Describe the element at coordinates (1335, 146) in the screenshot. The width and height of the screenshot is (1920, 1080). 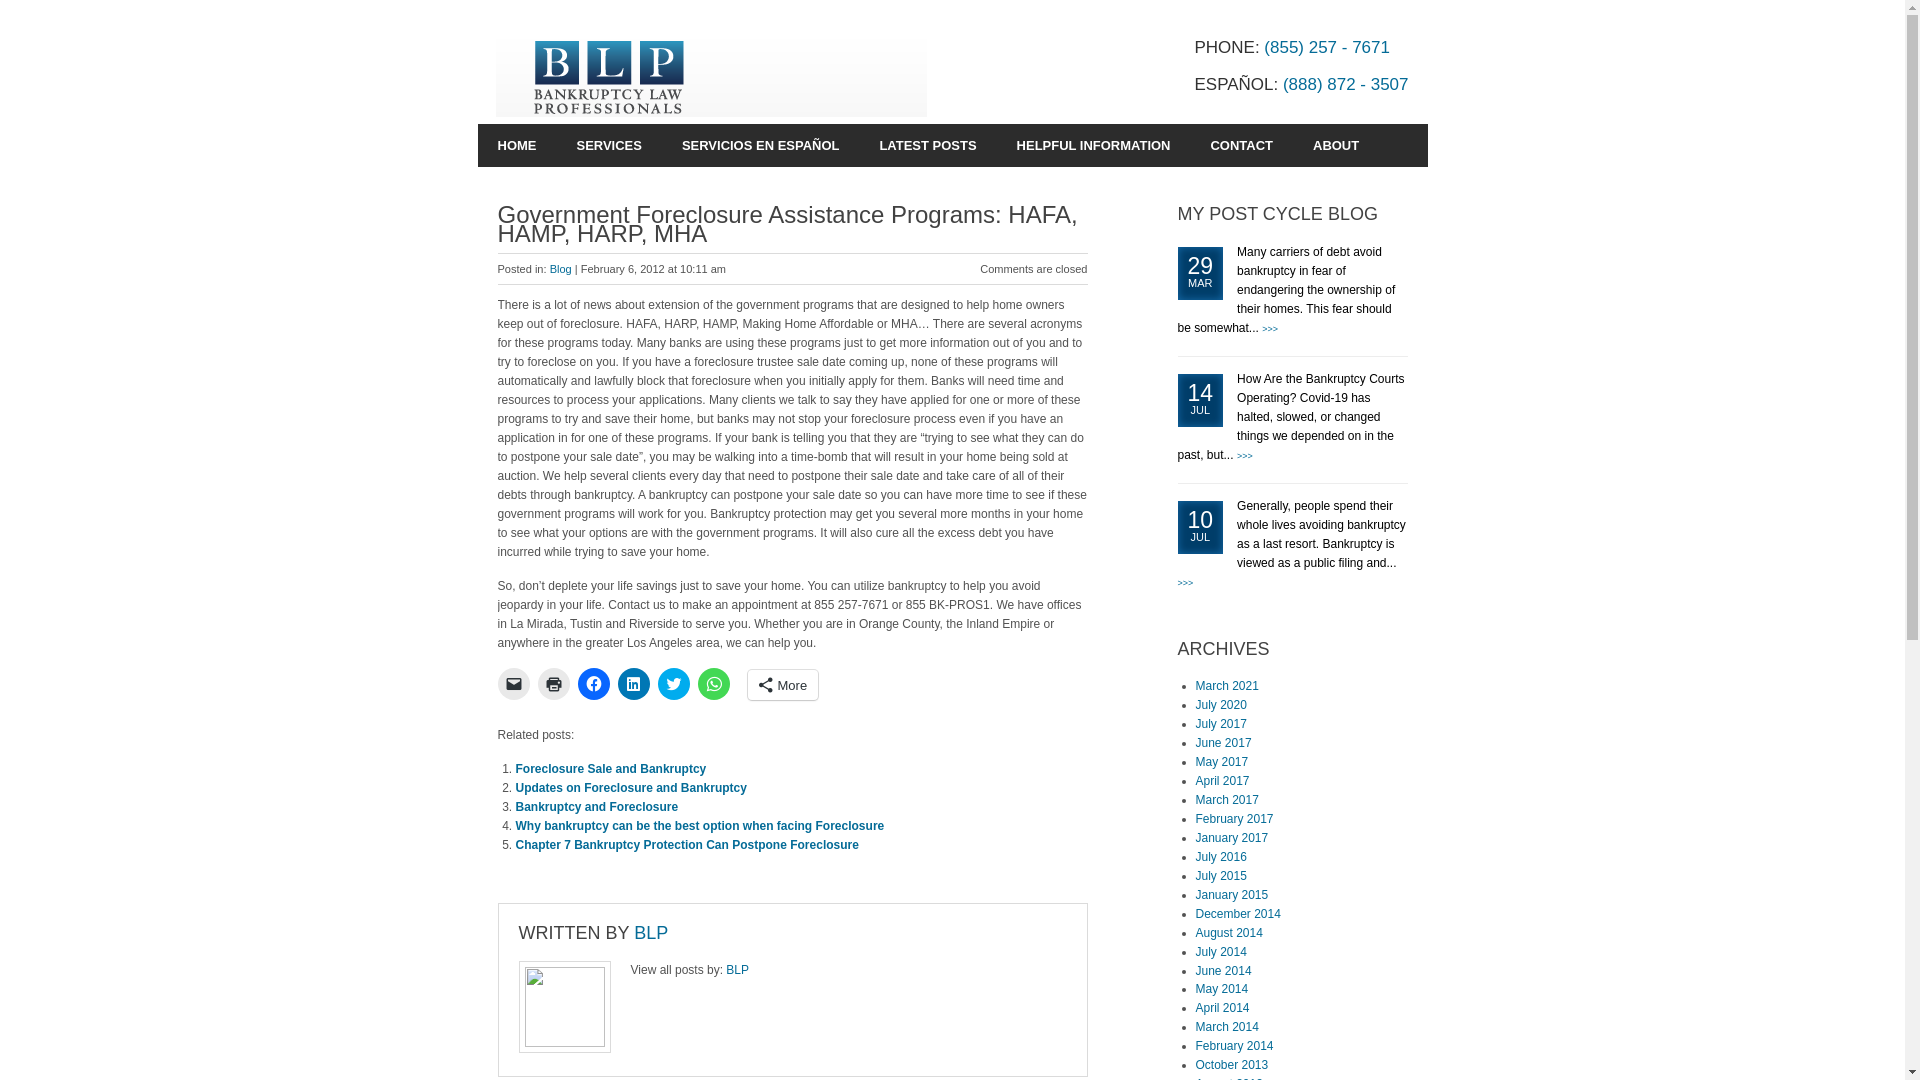
I see `ABOUT` at that location.